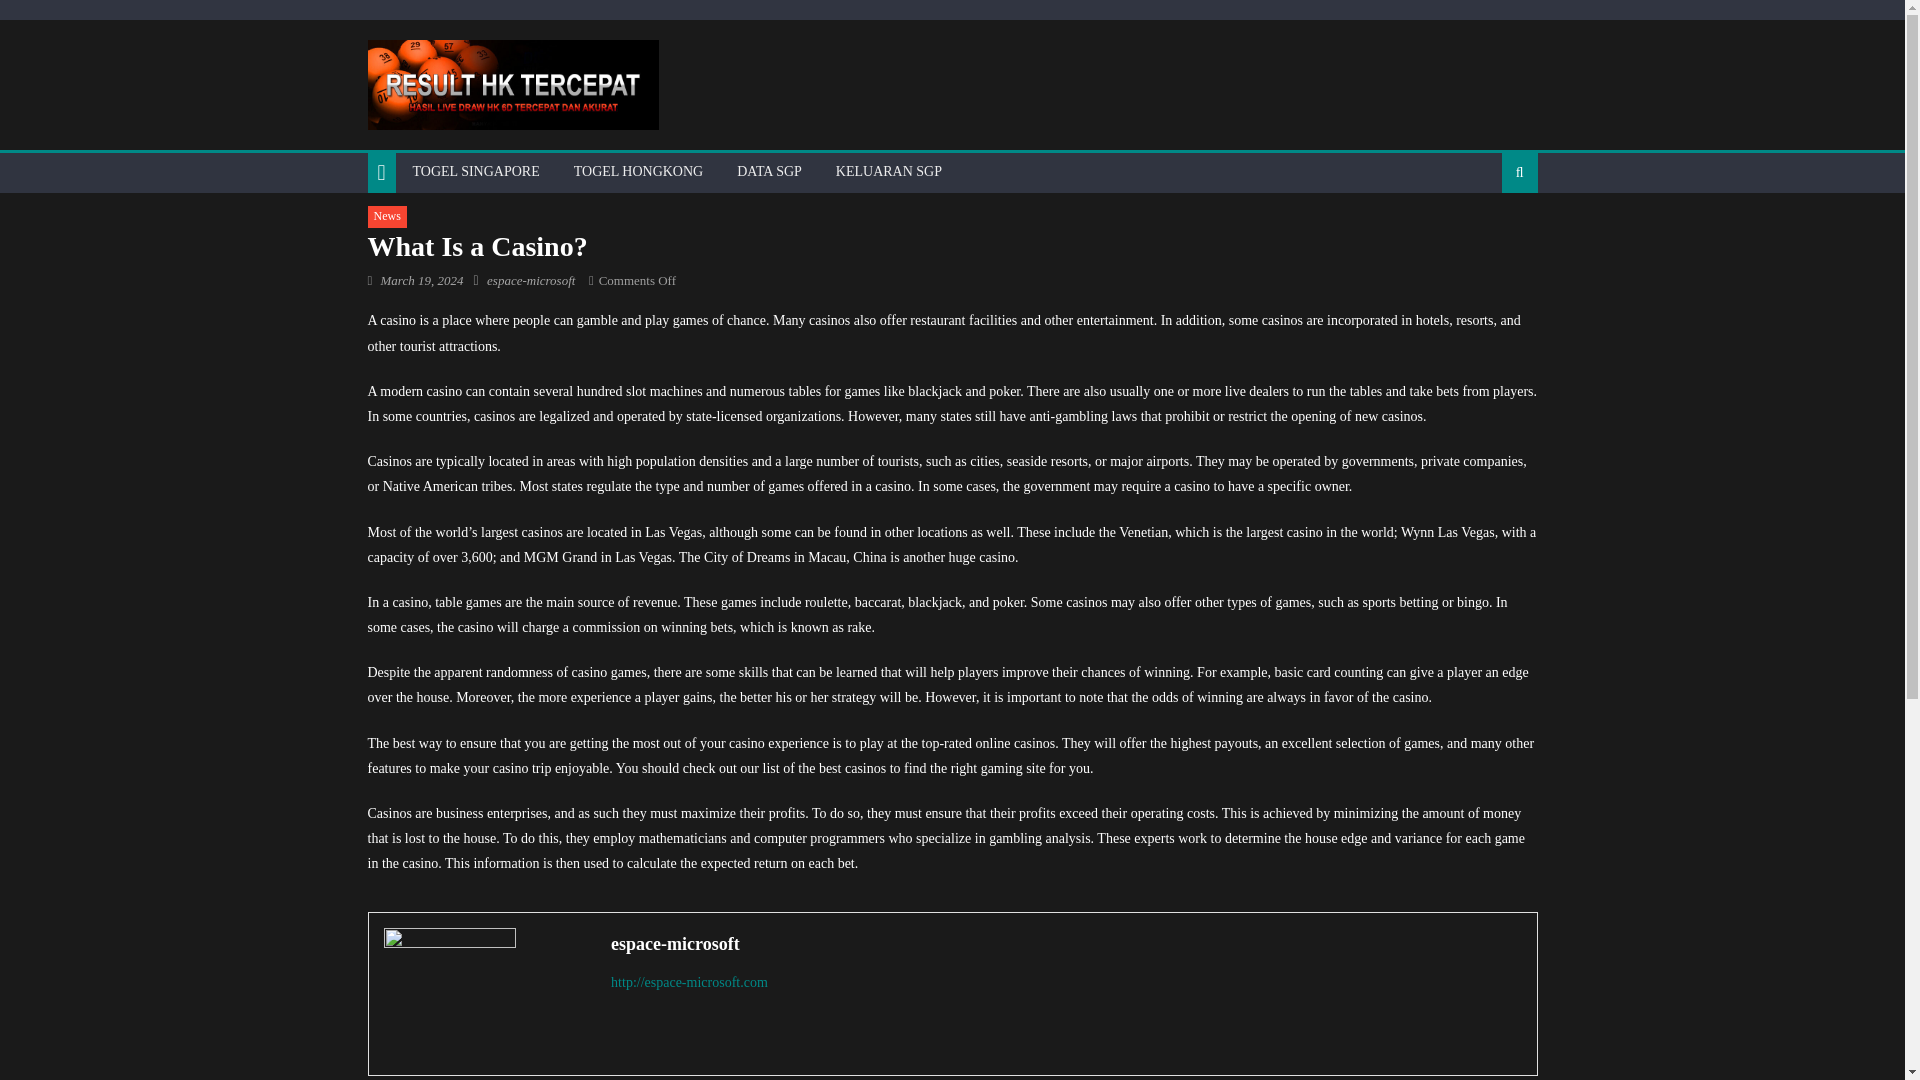 This screenshot has height=1080, width=1920. What do you see at coordinates (888, 172) in the screenshot?
I see `KELUARAN SGP` at bounding box center [888, 172].